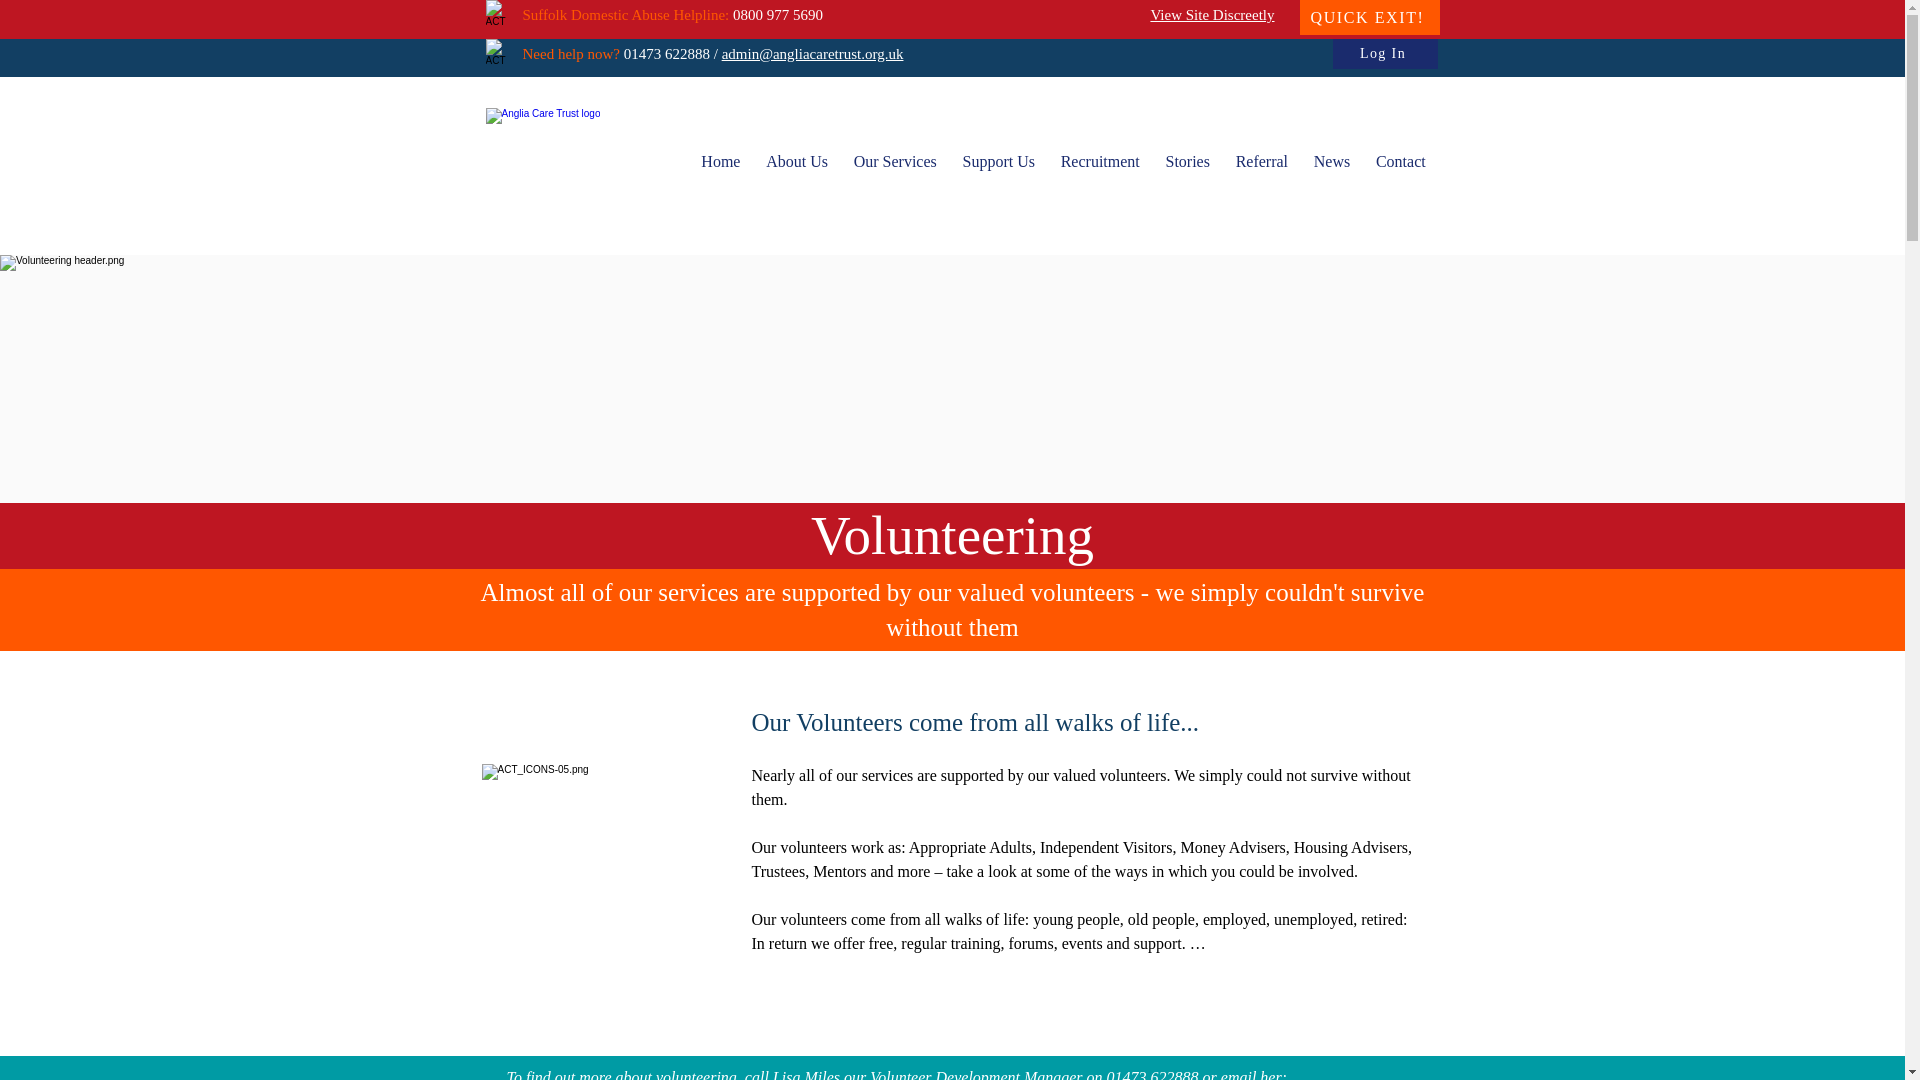 The image size is (1920, 1080). I want to click on Log In, so click(1384, 54).